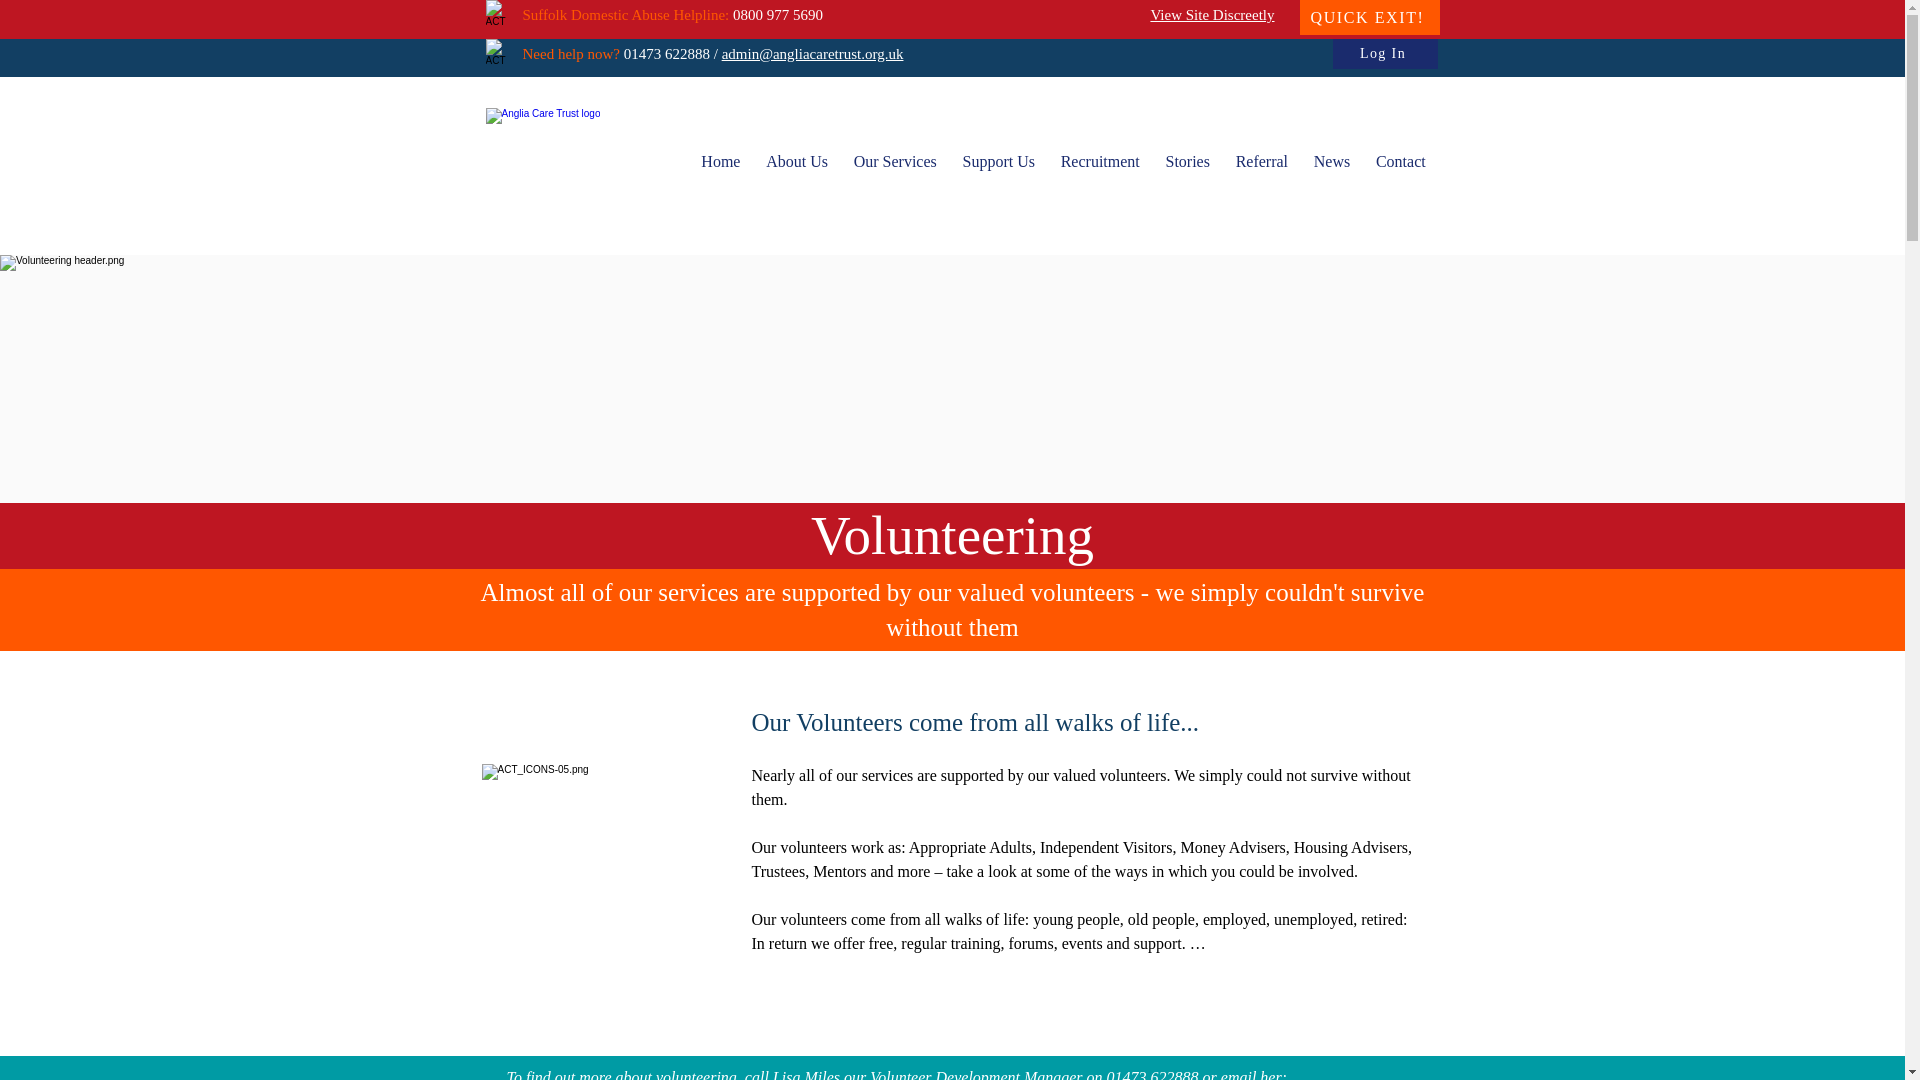 The image size is (1920, 1080). I want to click on Log In, so click(1384, 54).